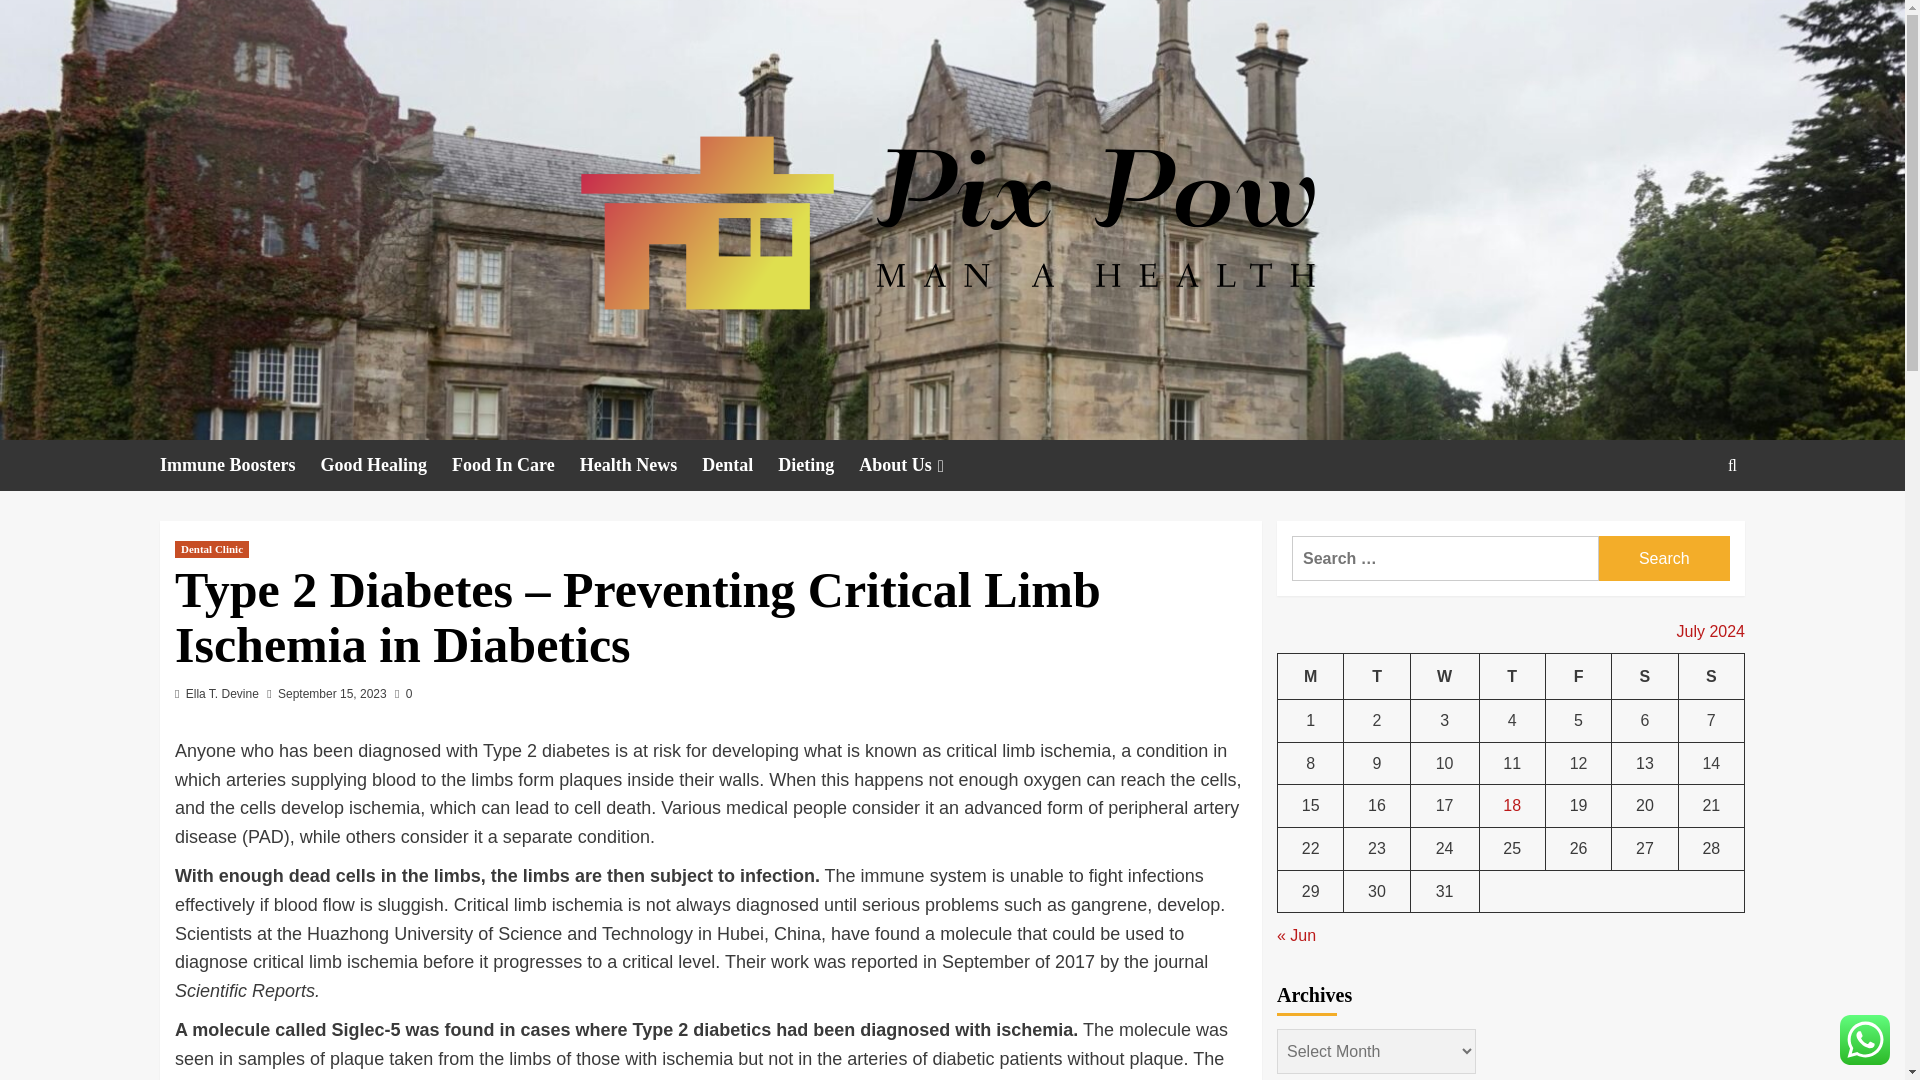 Image resolution: width=1920 pixels, height=1080 pixels. Describe the element at coordinates (916, 465) in the screenshot. I see `About Us` at that location.